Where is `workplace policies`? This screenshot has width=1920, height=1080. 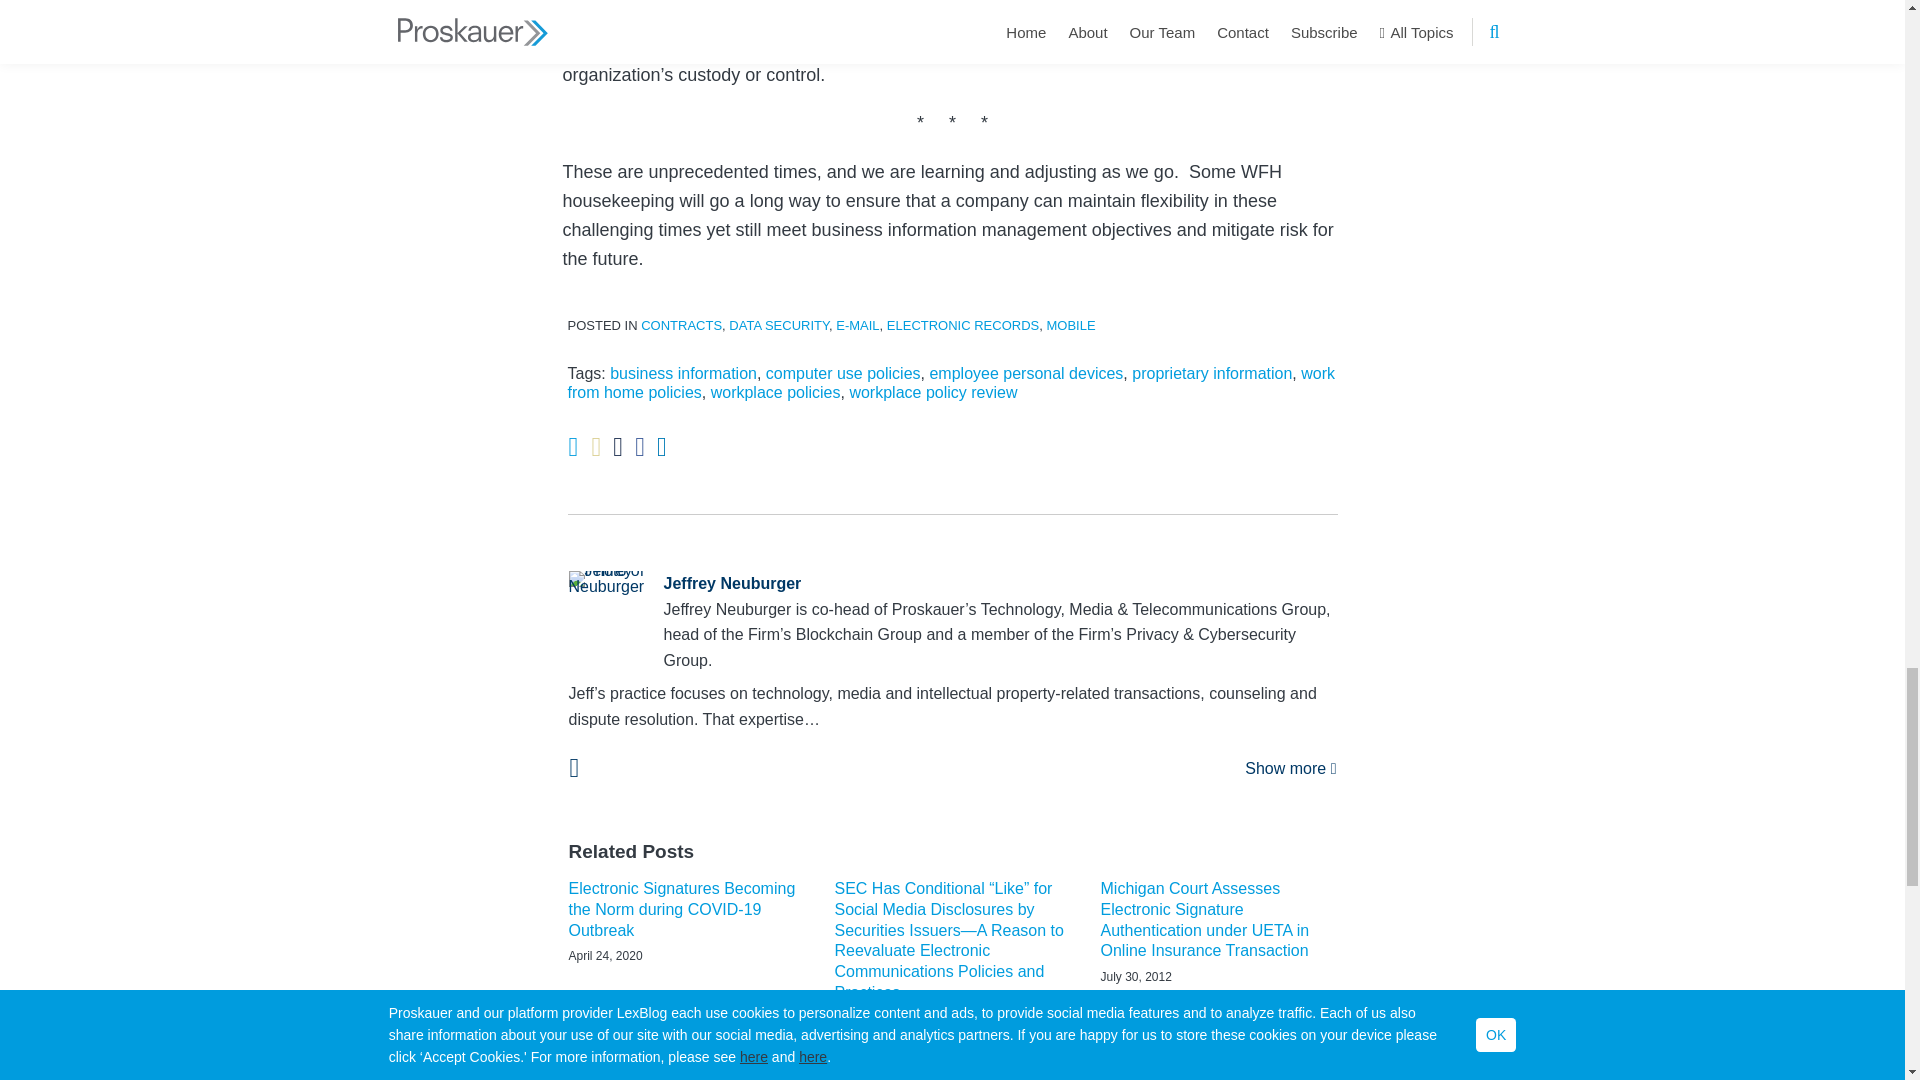 workplace policies is located at coordinates (775, 392).